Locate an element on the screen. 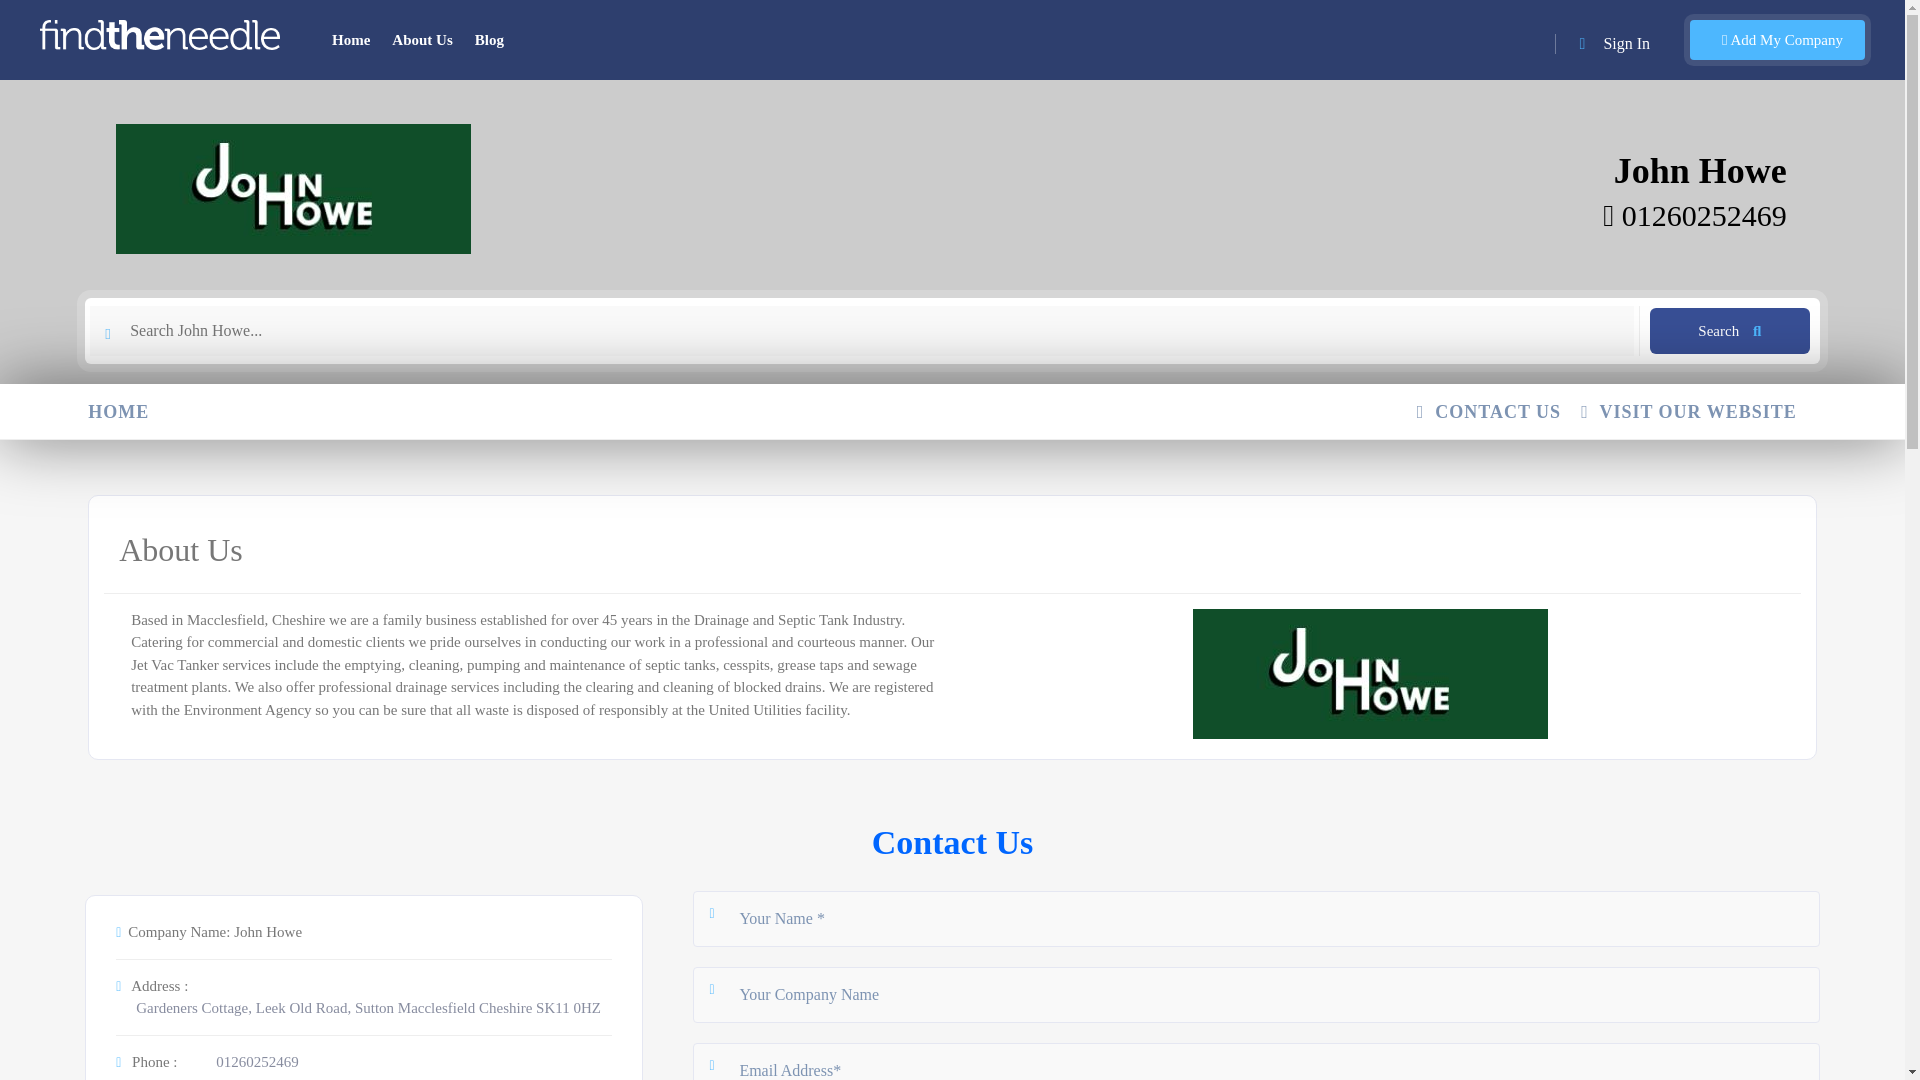 Image resolution: width=1920 pixels, height=1080 pixels. HOME is located at coordinates (128, 412).